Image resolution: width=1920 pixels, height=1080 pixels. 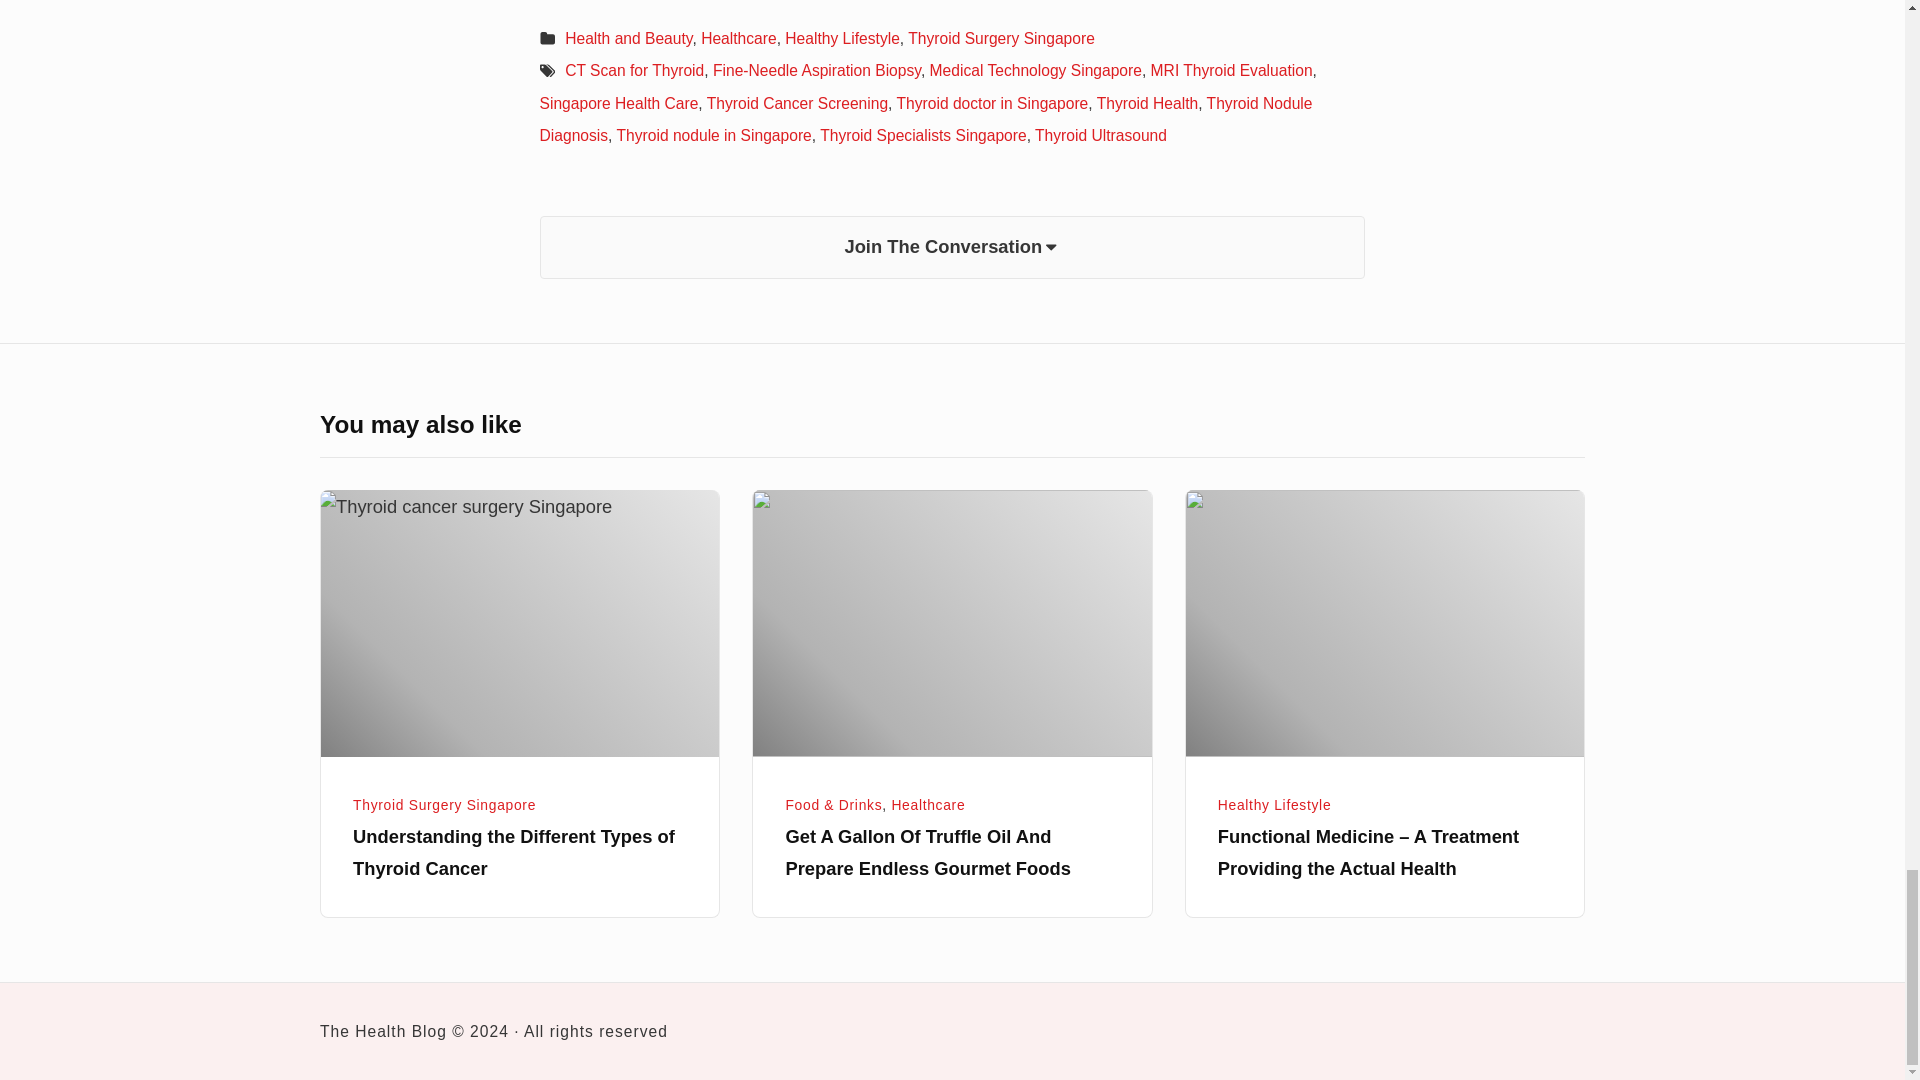 What do you see at coordinates (1232, 70) in the screenshot?
I see `MRI Thyroid Evaluation` at bounding box center [1232, 70].